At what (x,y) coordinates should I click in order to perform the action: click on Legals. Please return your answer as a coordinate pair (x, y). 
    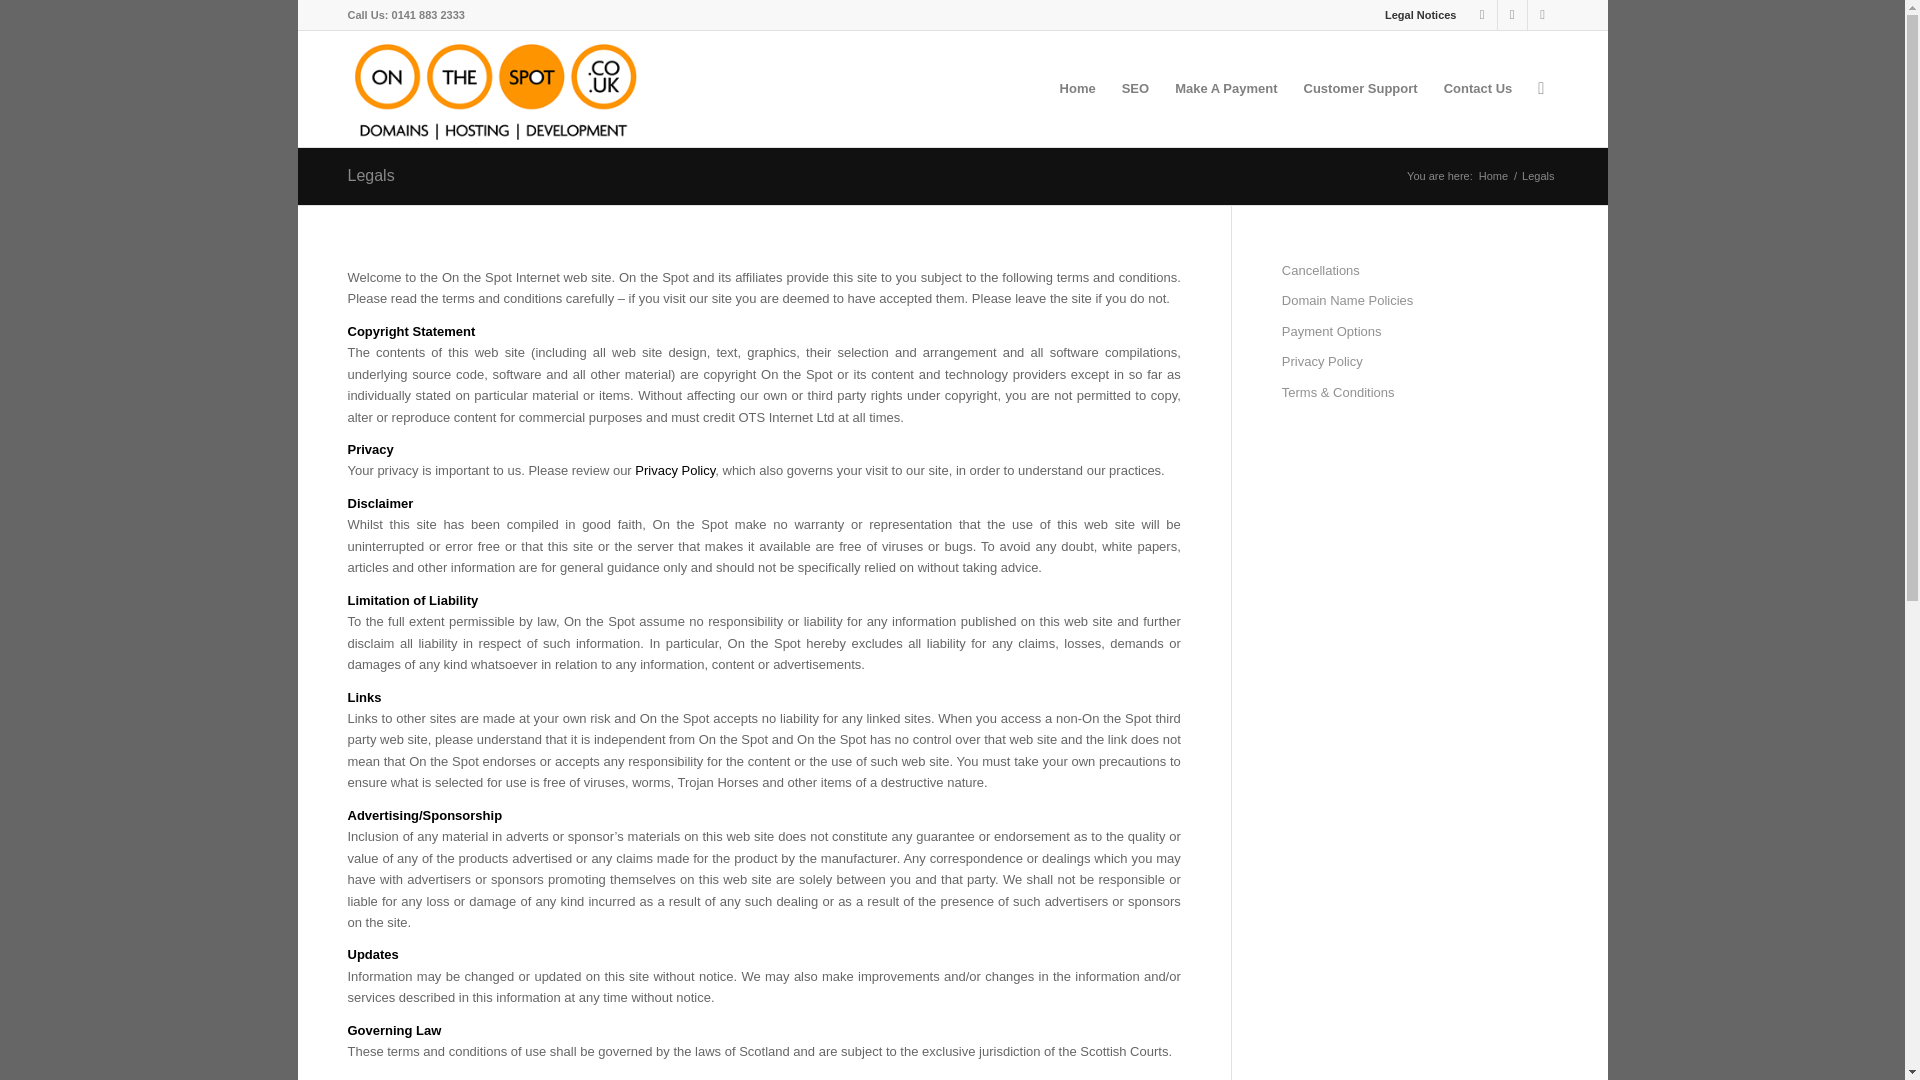
    Looking at the image, I should click on (371, 175).